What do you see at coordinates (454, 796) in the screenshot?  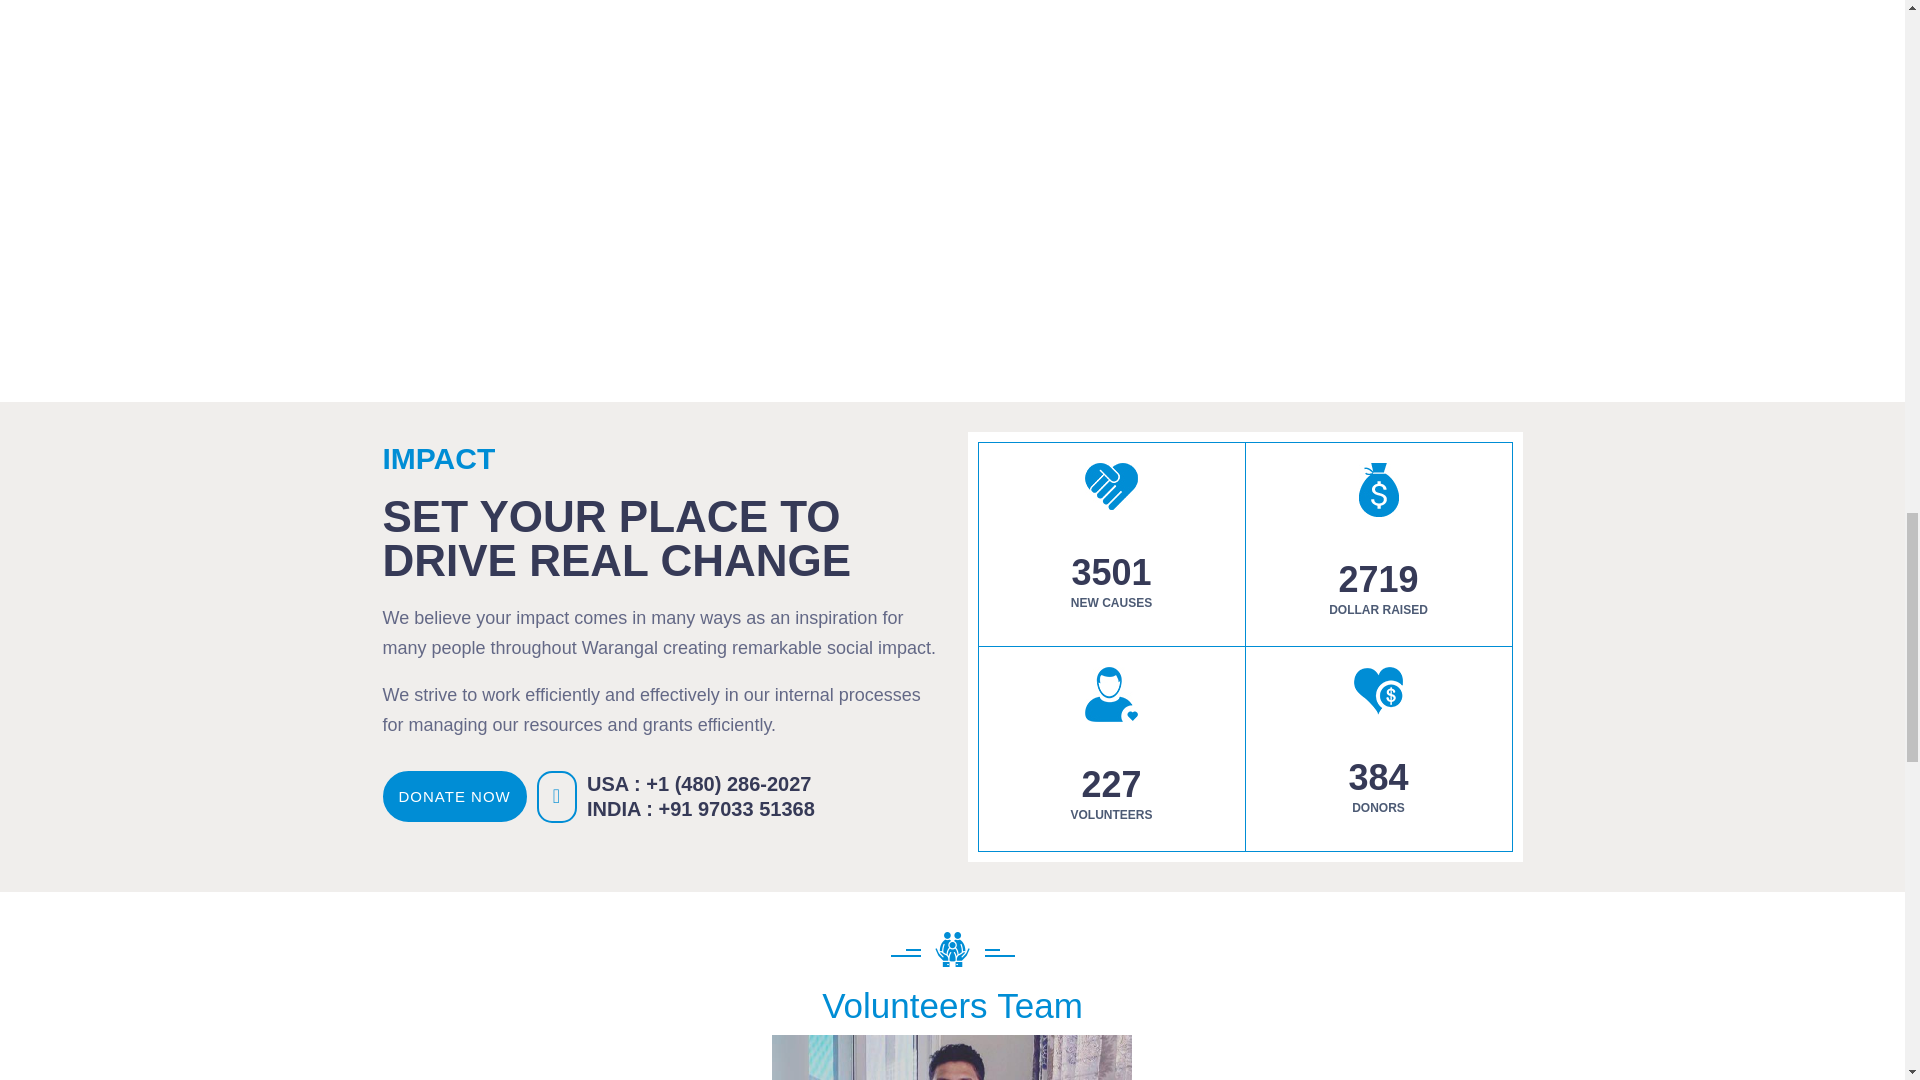 I see `DONATE NOW` at bounding box center [454, 796].